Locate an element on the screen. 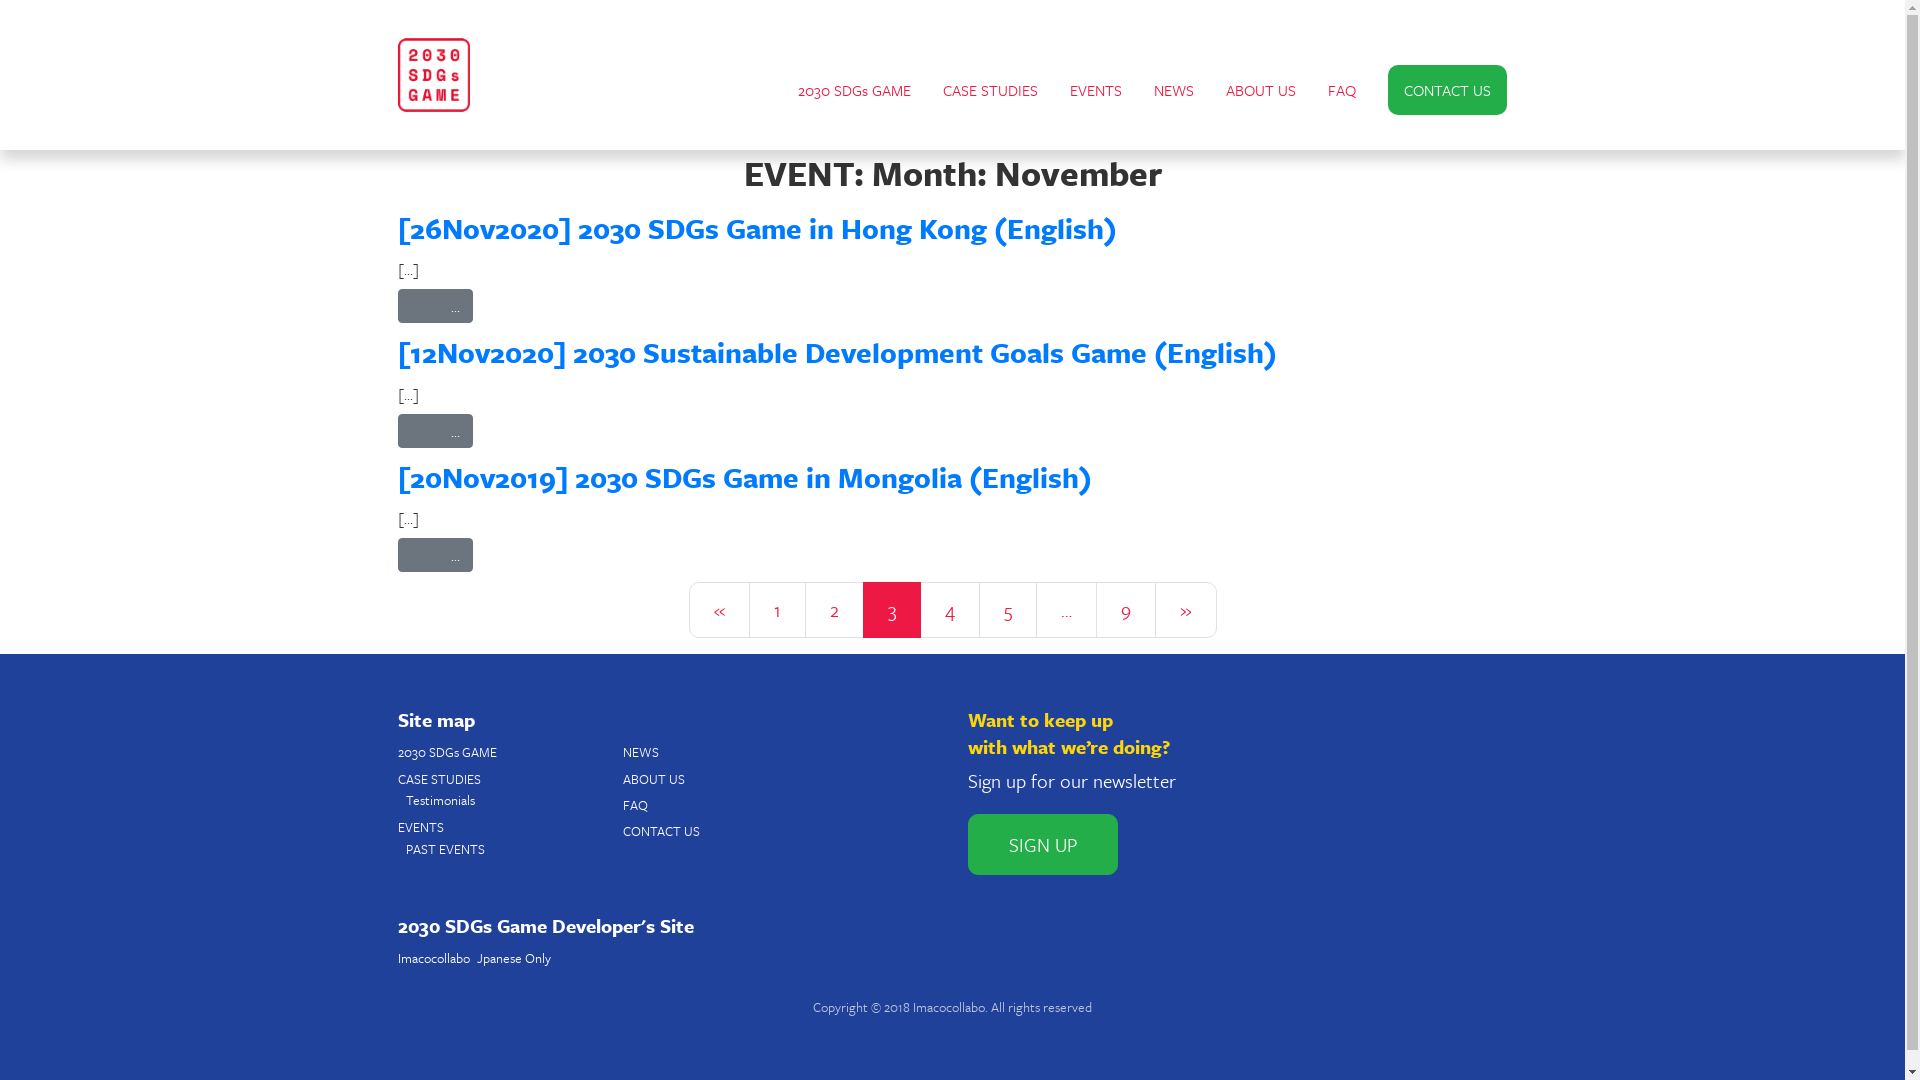 The image size is (1920, 1080). ABOUT US is located at coordinates (1261, 90).